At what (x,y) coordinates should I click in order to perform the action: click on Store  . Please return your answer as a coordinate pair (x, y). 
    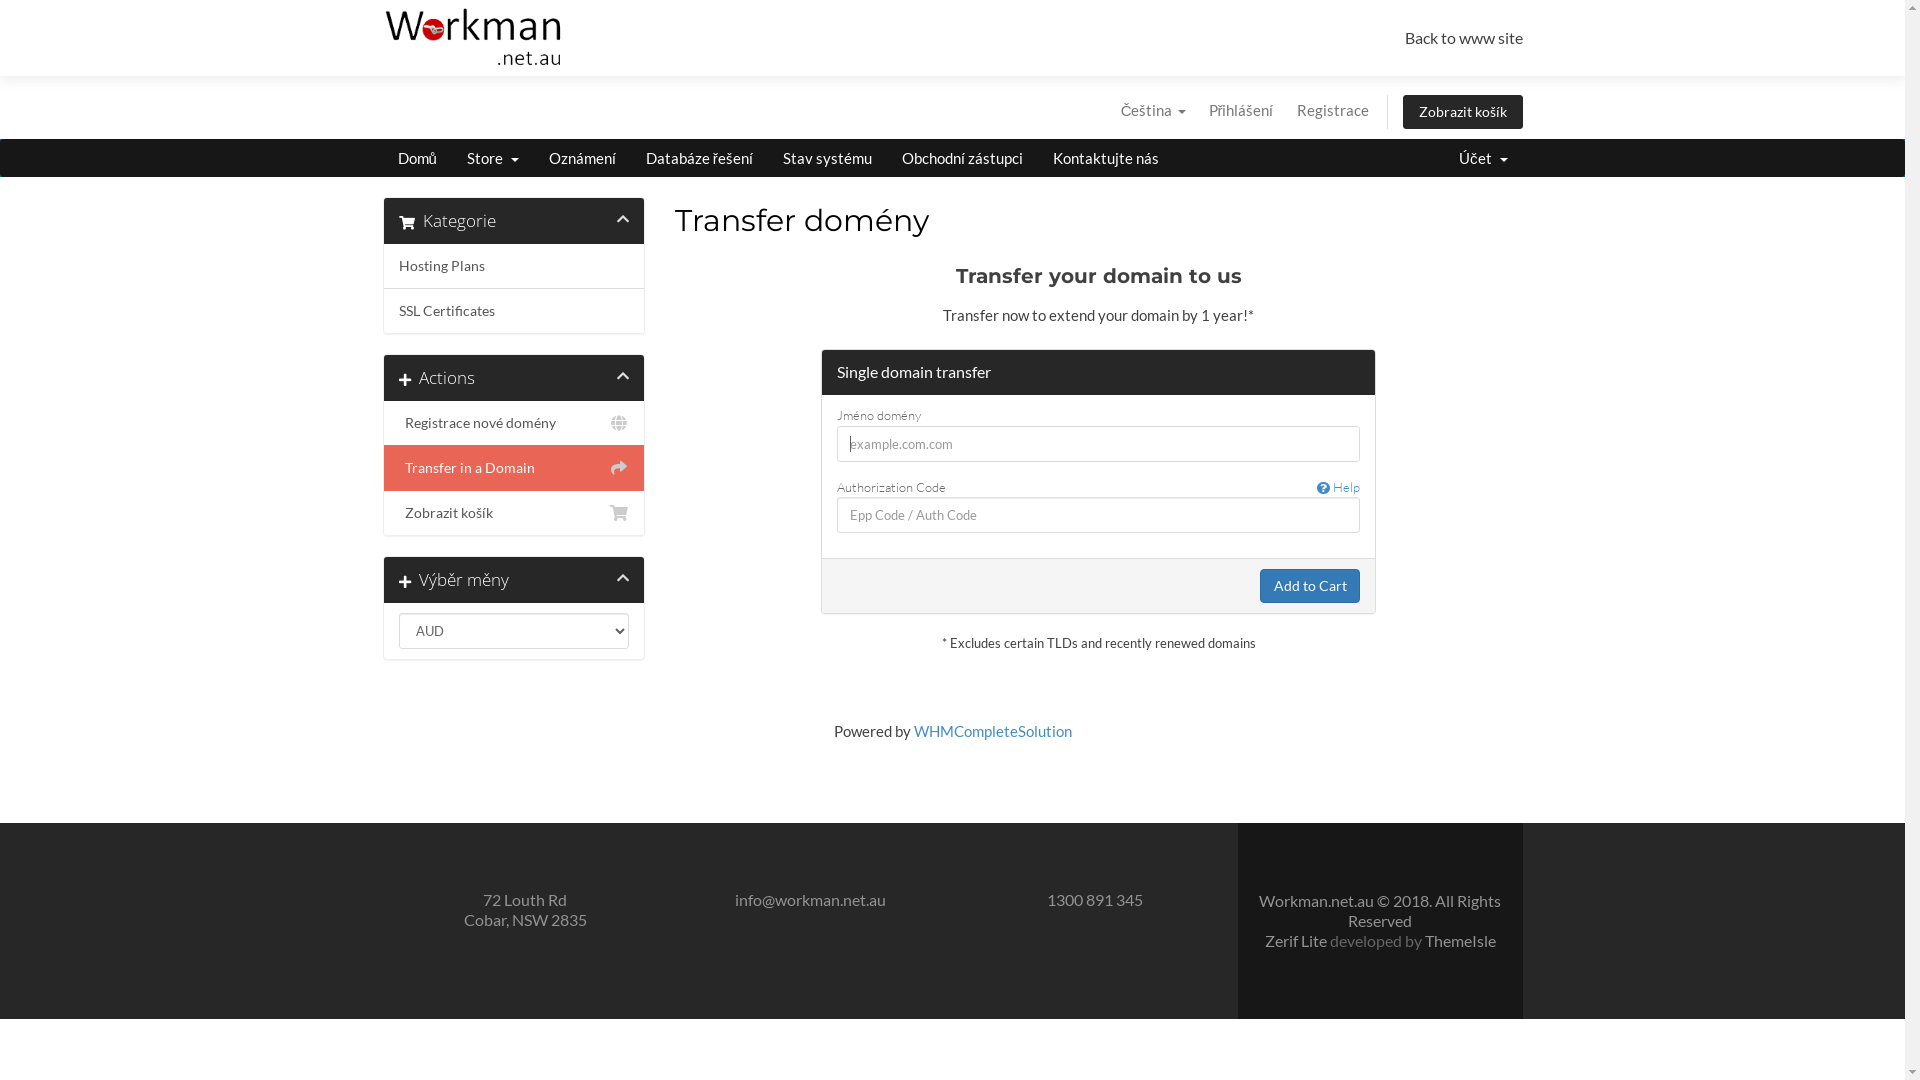
    Looking at the image, I should click on (493, 158).